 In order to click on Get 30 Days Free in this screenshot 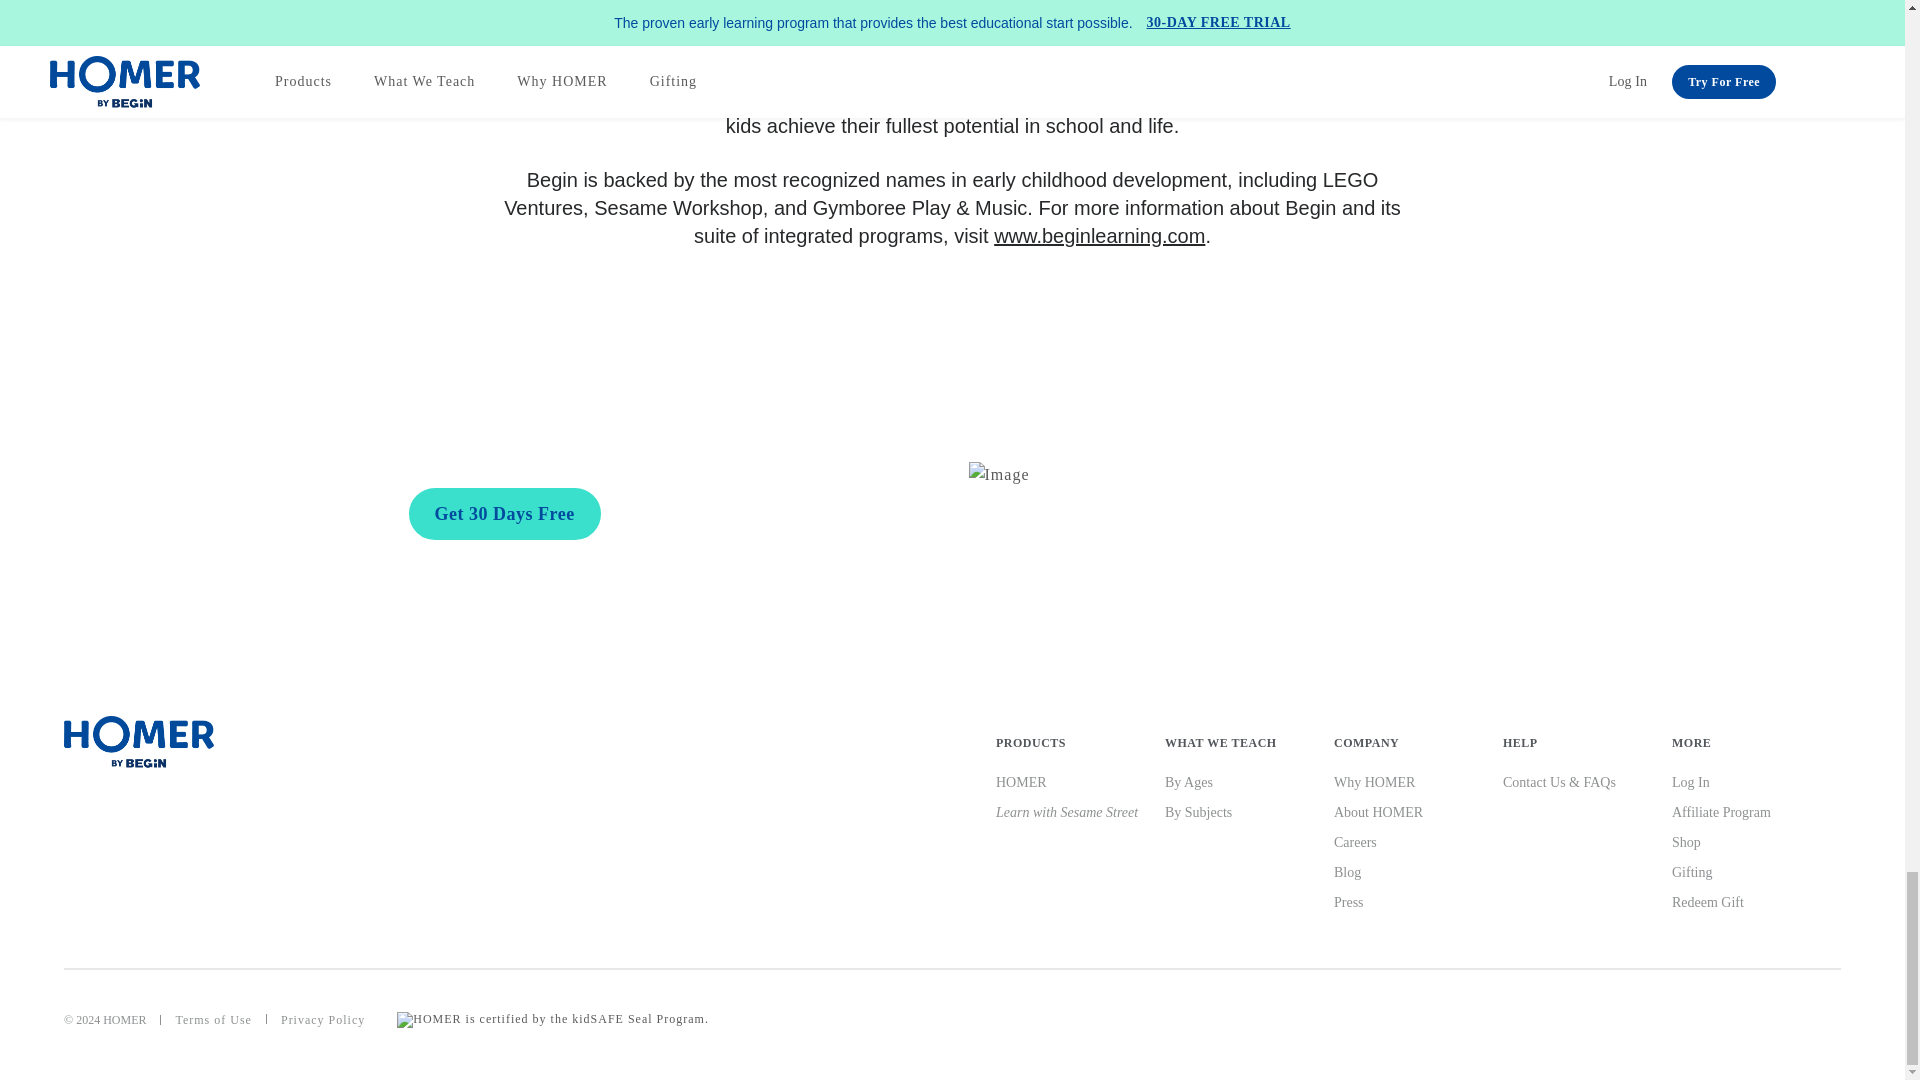, I will do `click(503, 514)`.